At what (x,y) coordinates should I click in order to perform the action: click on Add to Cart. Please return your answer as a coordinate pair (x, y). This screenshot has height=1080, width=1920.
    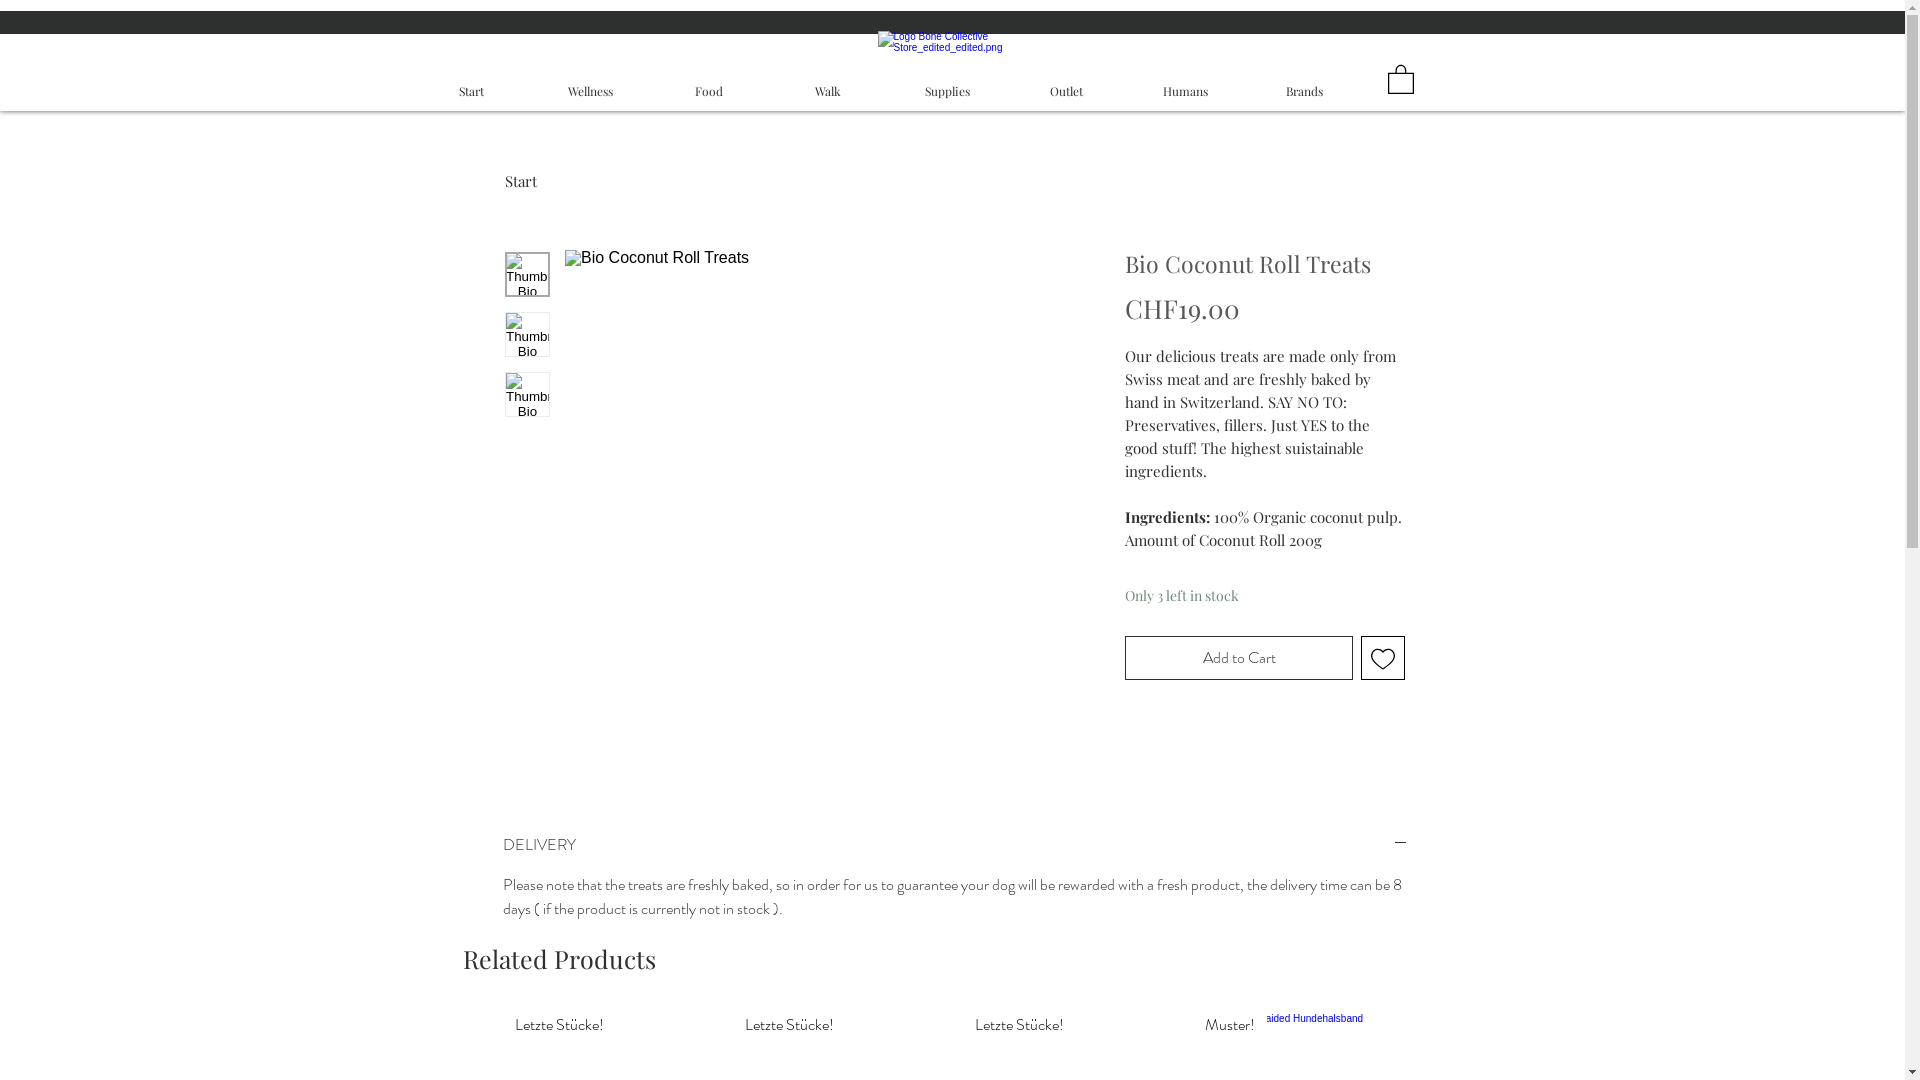
    Looking at the image, I should click on (1239, 658).